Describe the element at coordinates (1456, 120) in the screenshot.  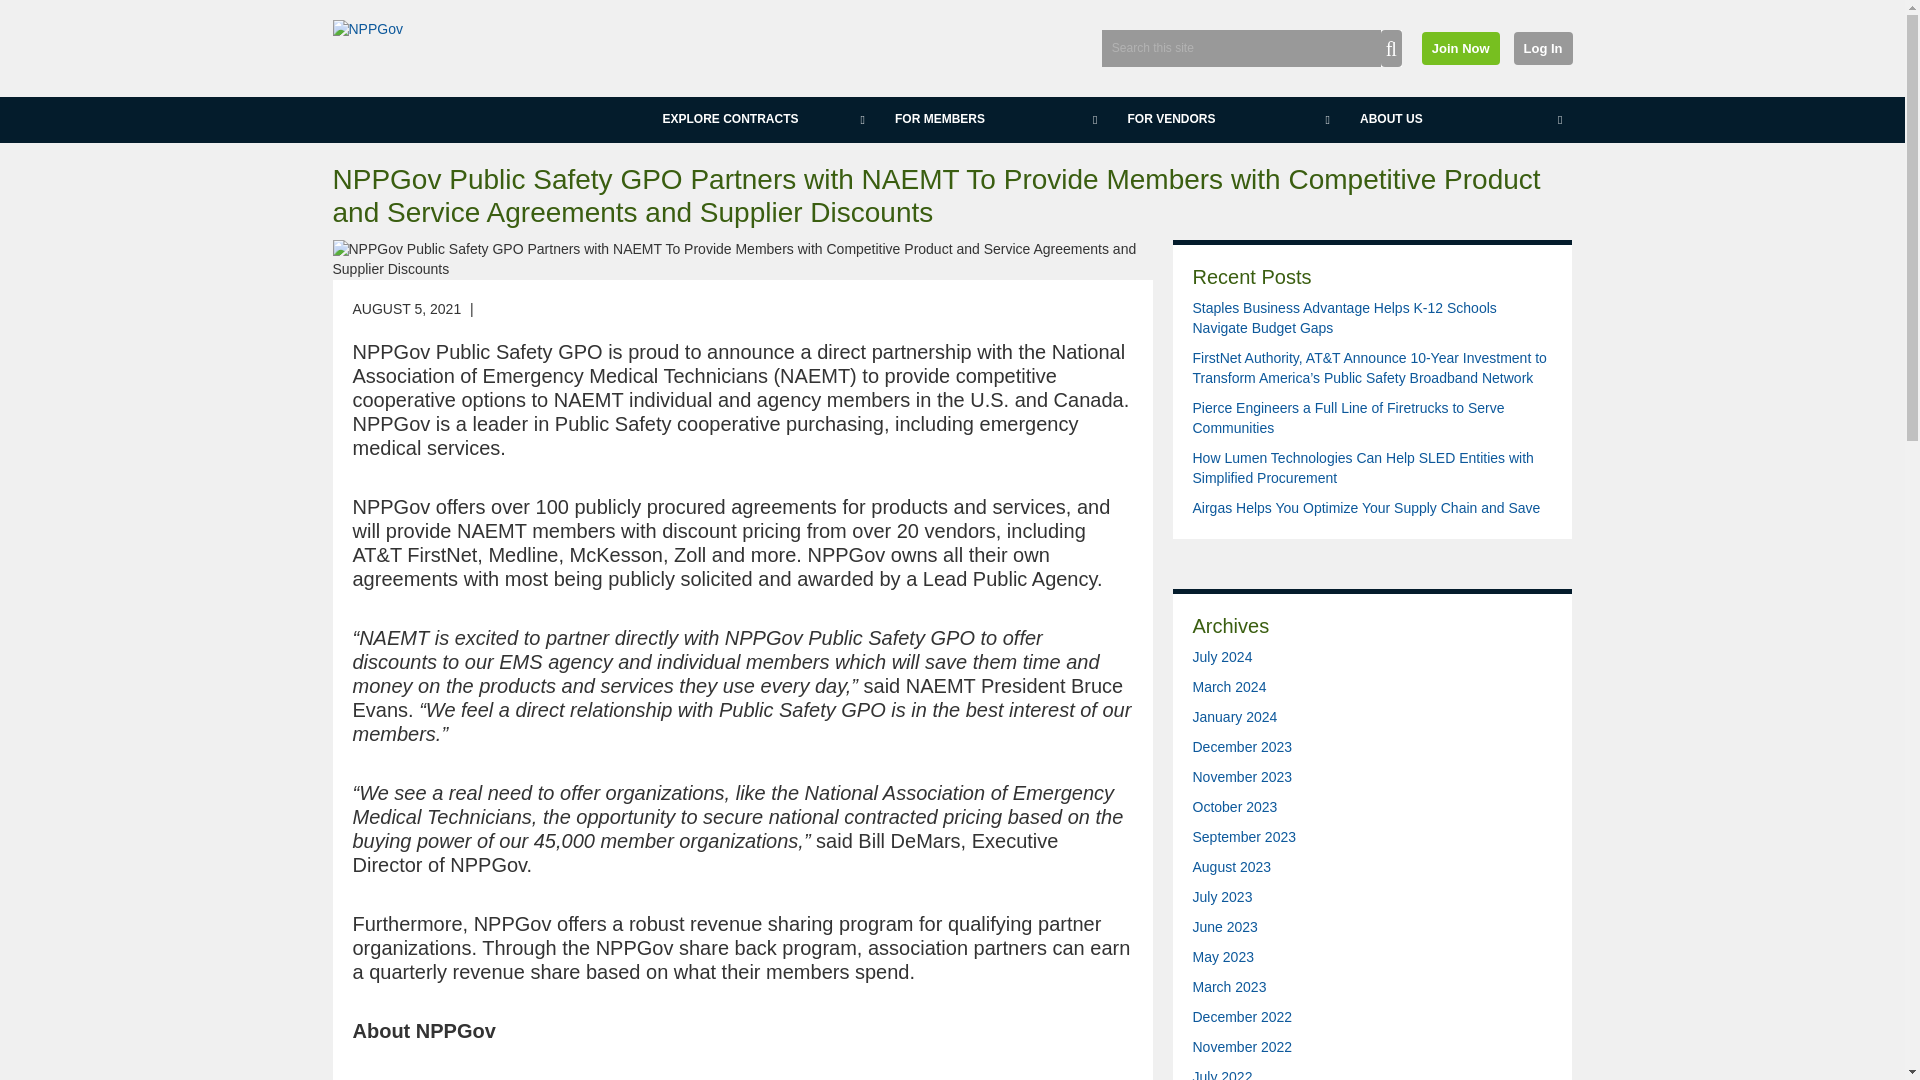
I see `ABOUT US` at that location.